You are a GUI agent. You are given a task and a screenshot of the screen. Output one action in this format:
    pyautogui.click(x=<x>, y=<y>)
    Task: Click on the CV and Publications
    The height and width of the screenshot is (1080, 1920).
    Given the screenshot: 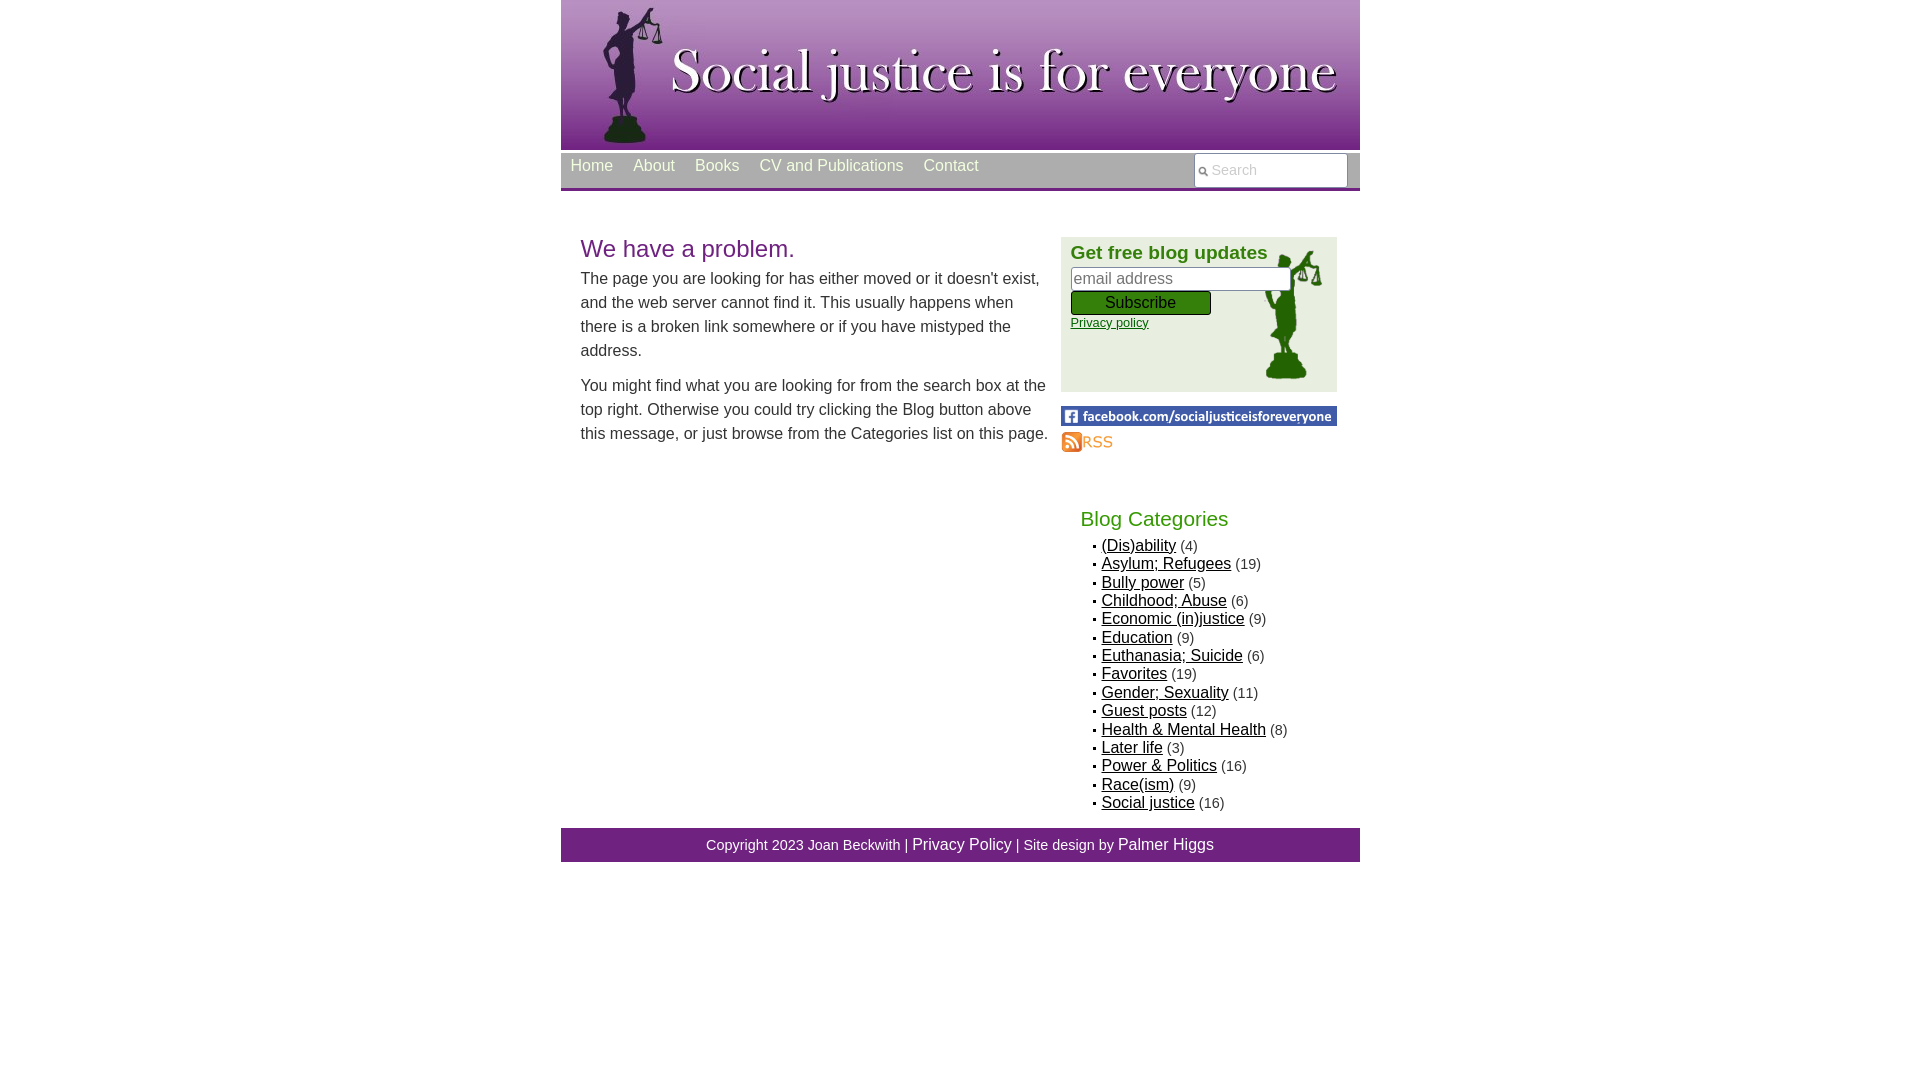 What is the action you would take?
    pyautogui.click(x=831, y=166)
    